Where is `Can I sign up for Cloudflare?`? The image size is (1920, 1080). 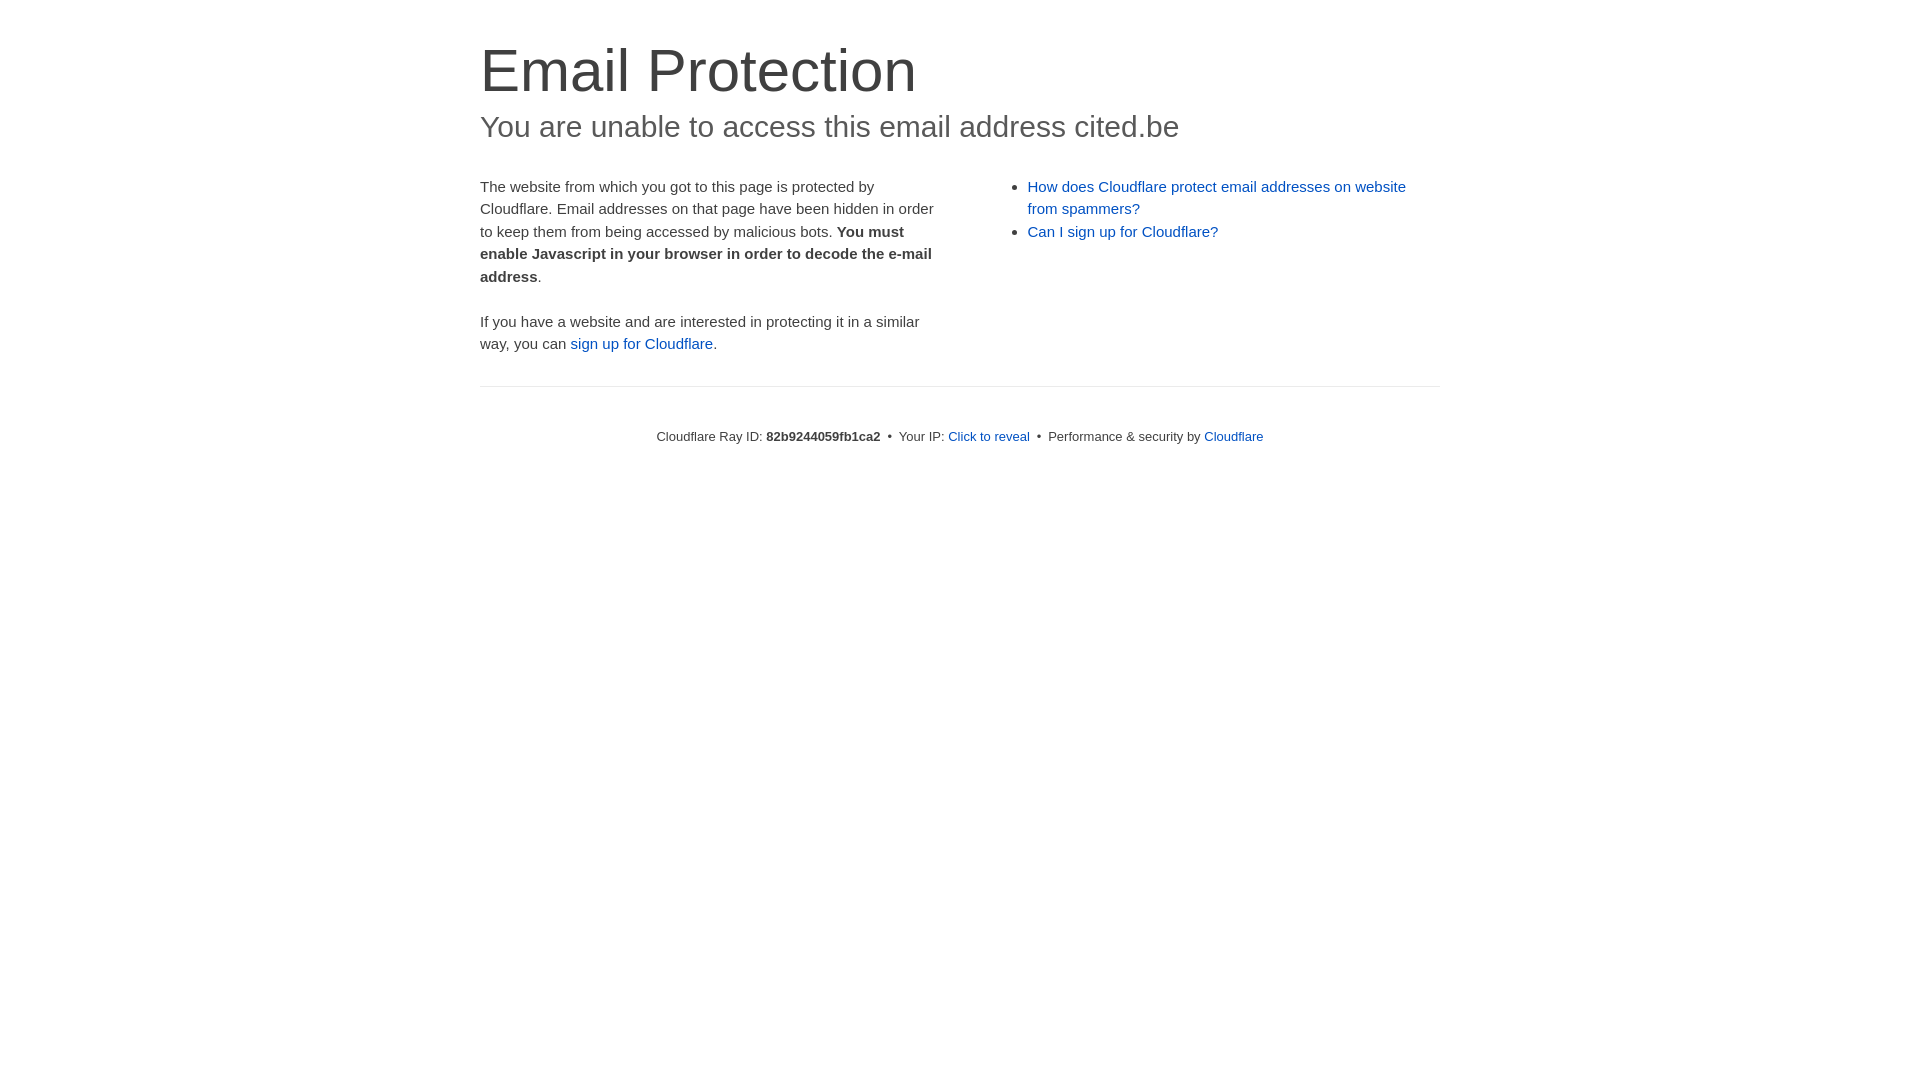 Can I sign up for Cloudflare? is located at coordinates (1124, 232).